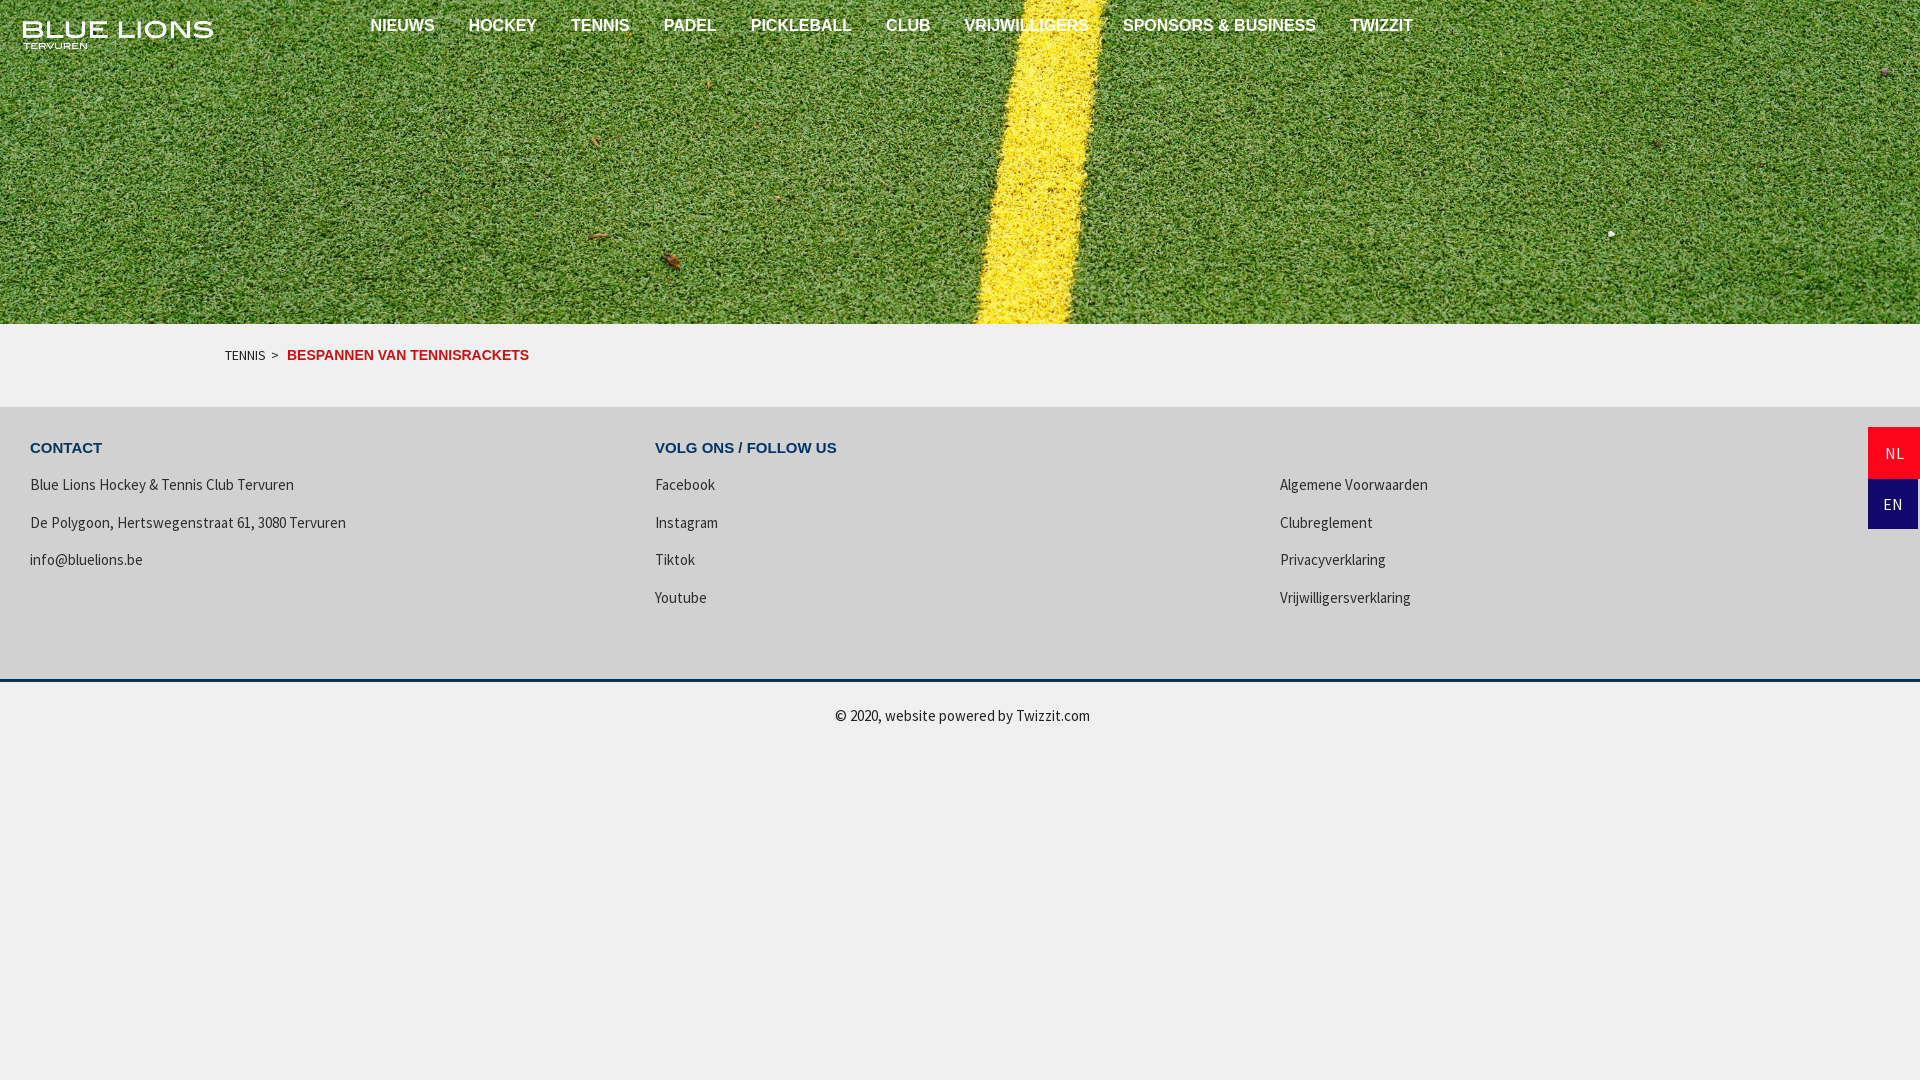 This screenshot has height=1080, width=1920. Describe the element at coordinates (600, 26) in the screenshot. I see `TENNIS` at that location.